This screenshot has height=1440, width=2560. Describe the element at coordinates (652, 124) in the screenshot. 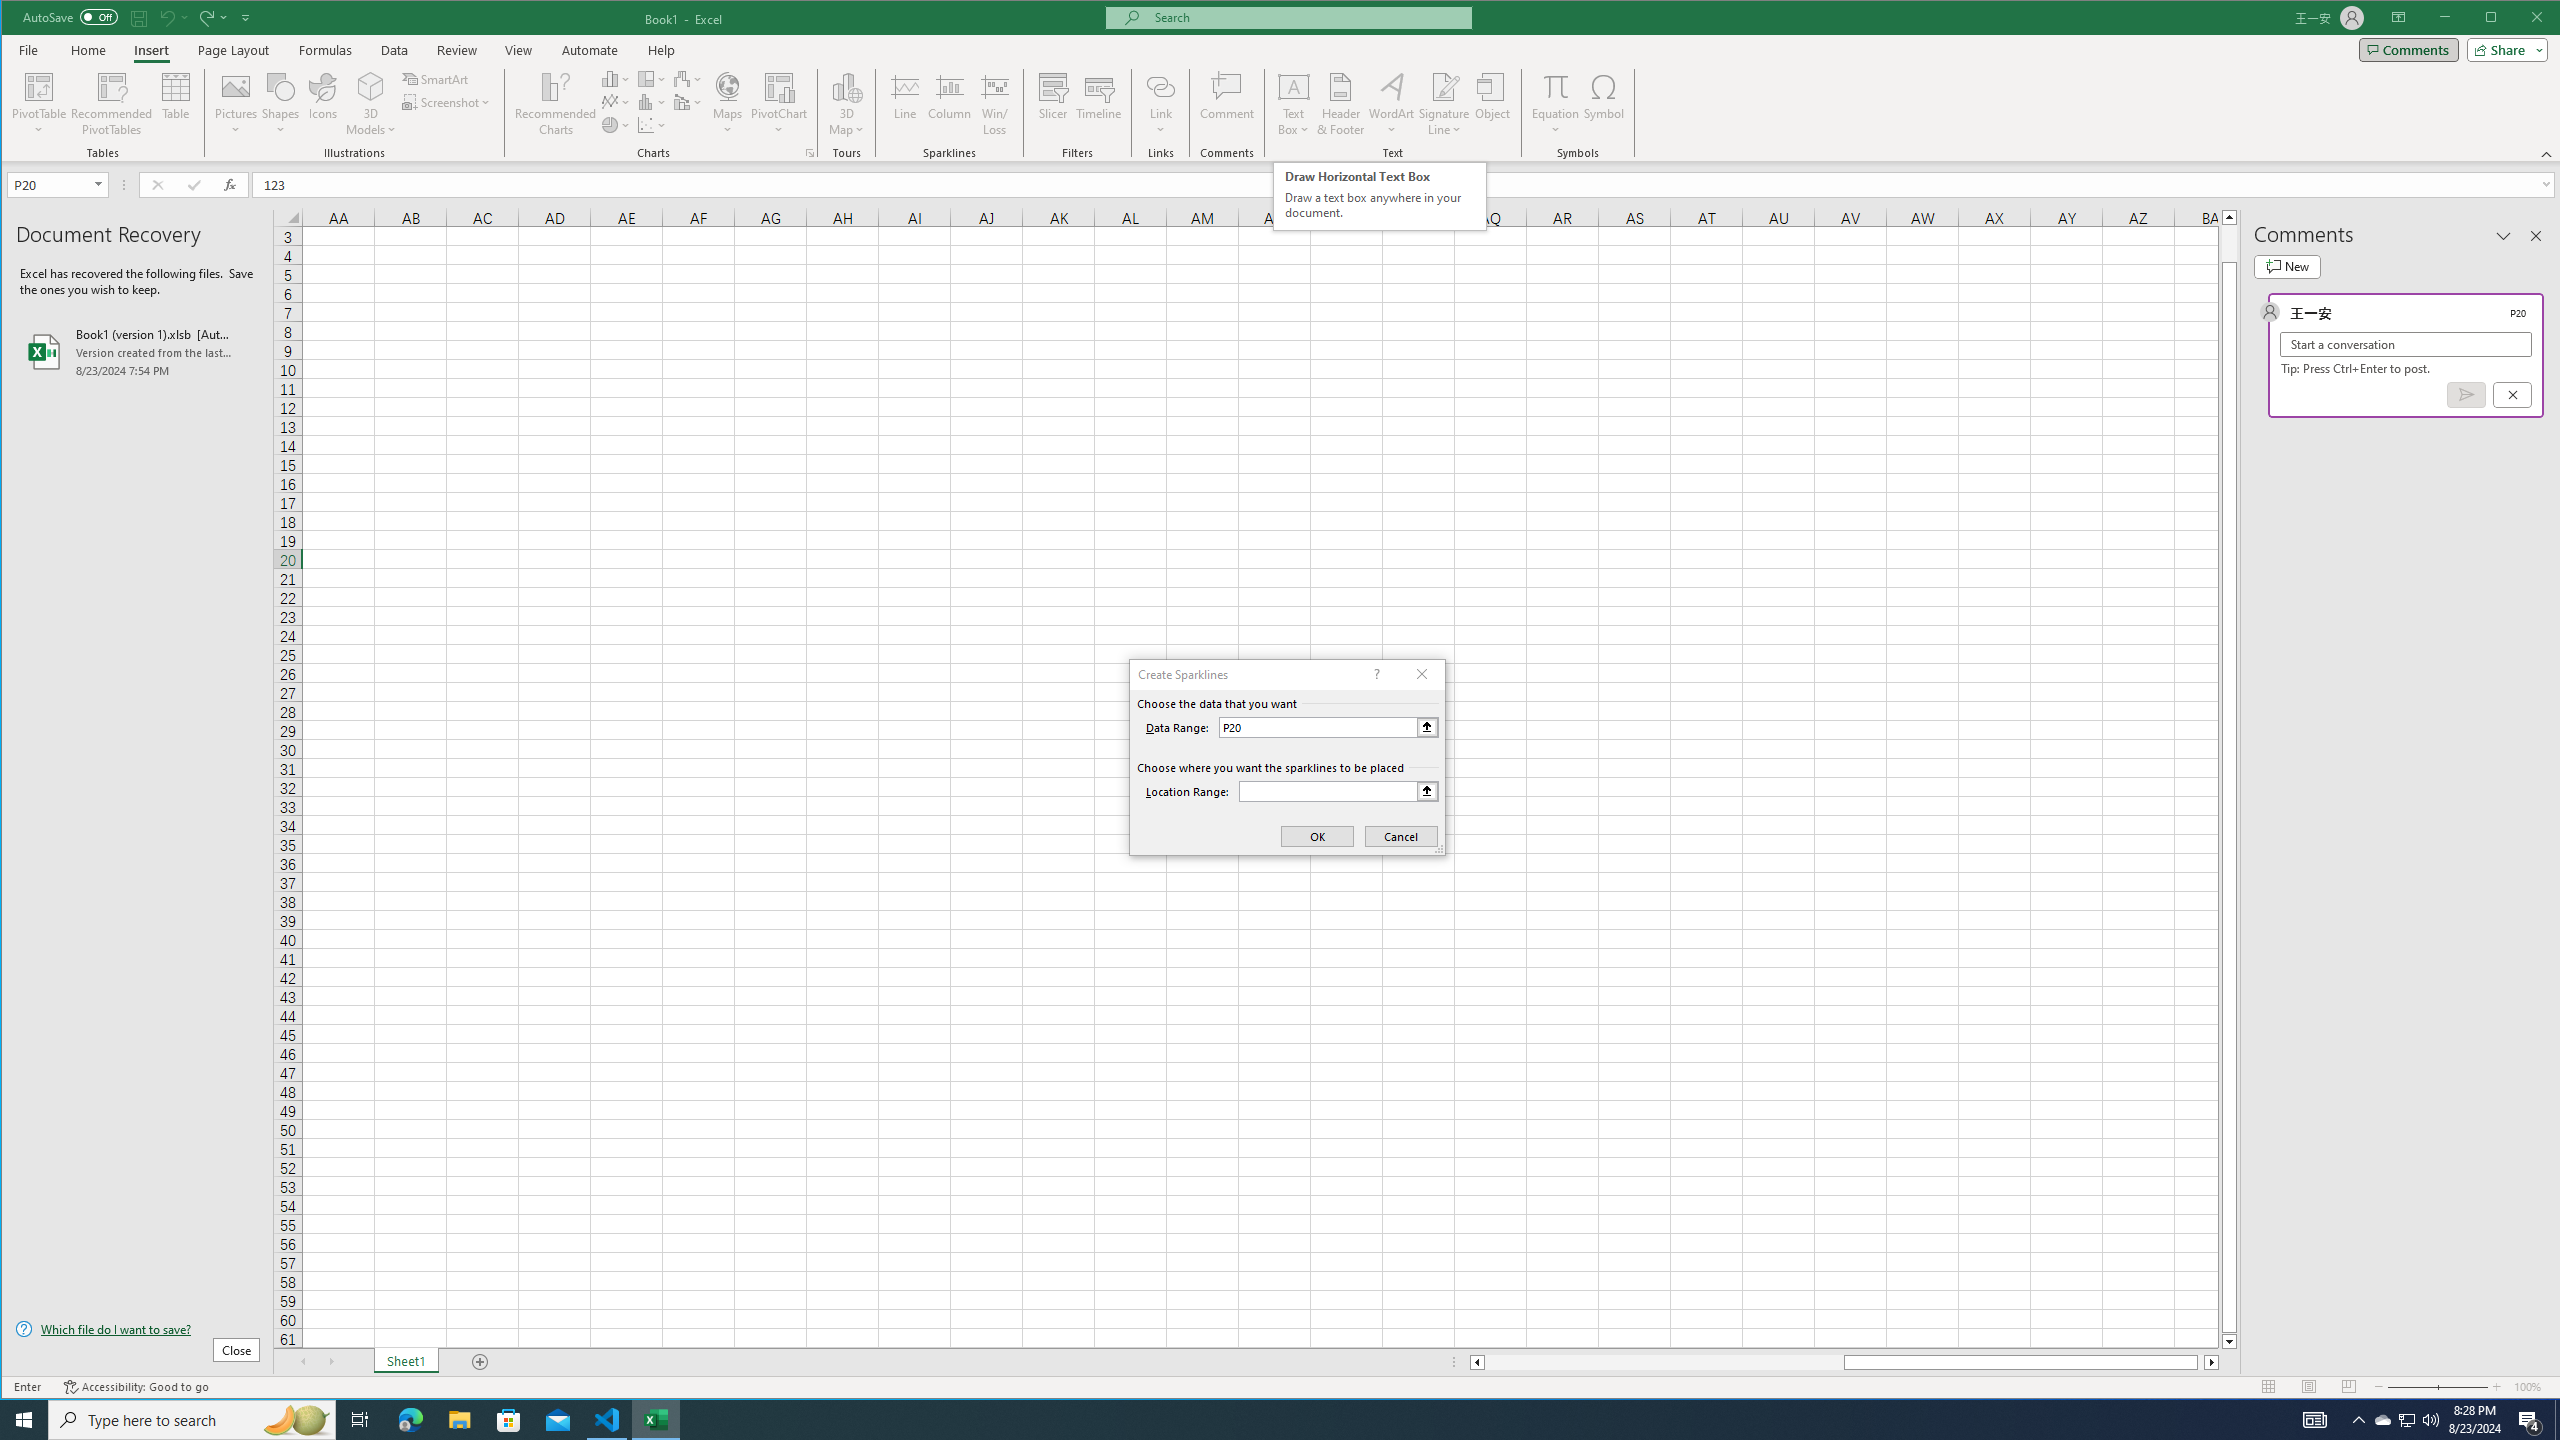

I see `Insert Scatter (X, Y) or Bubble Chart` at that location.